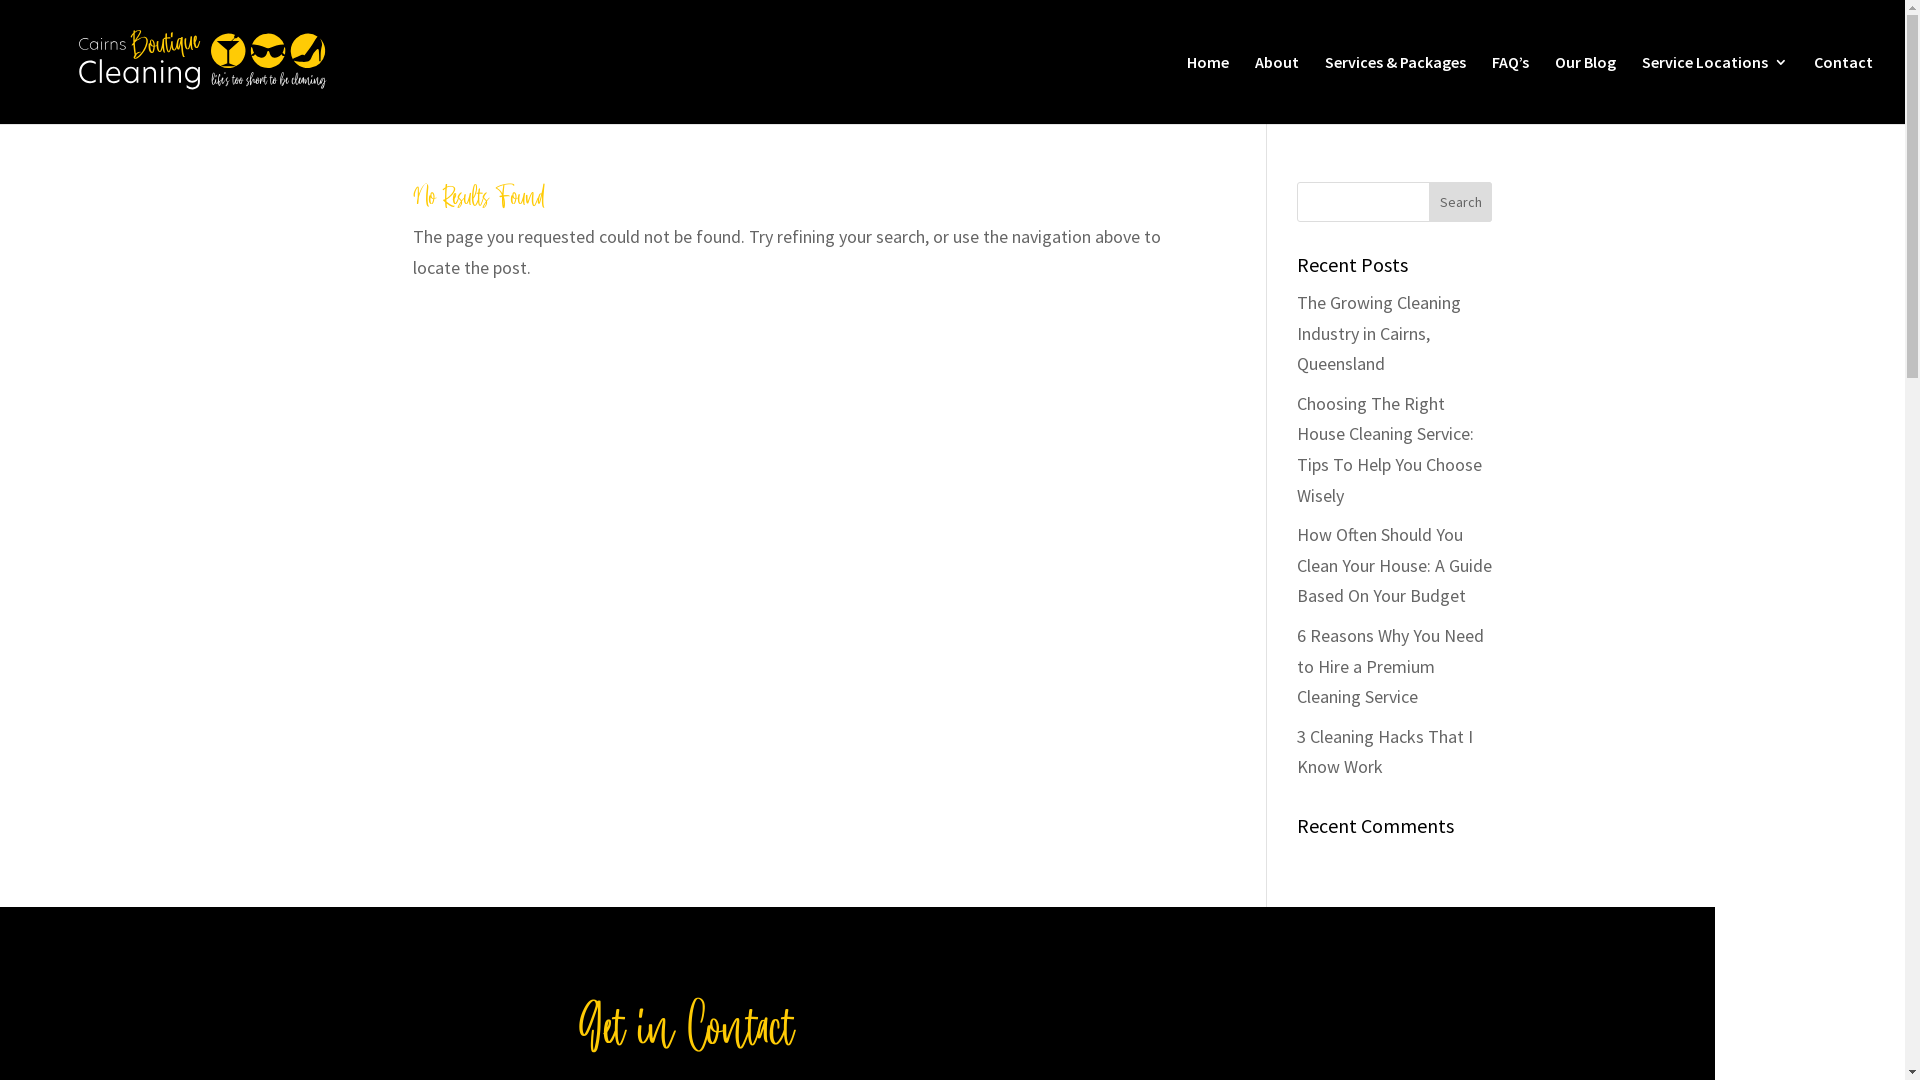 The height and width of the screenshot is (1080, 1920). Describe the element at coordinates (1208, 90) in the screenshot. I see `Home` at that location.